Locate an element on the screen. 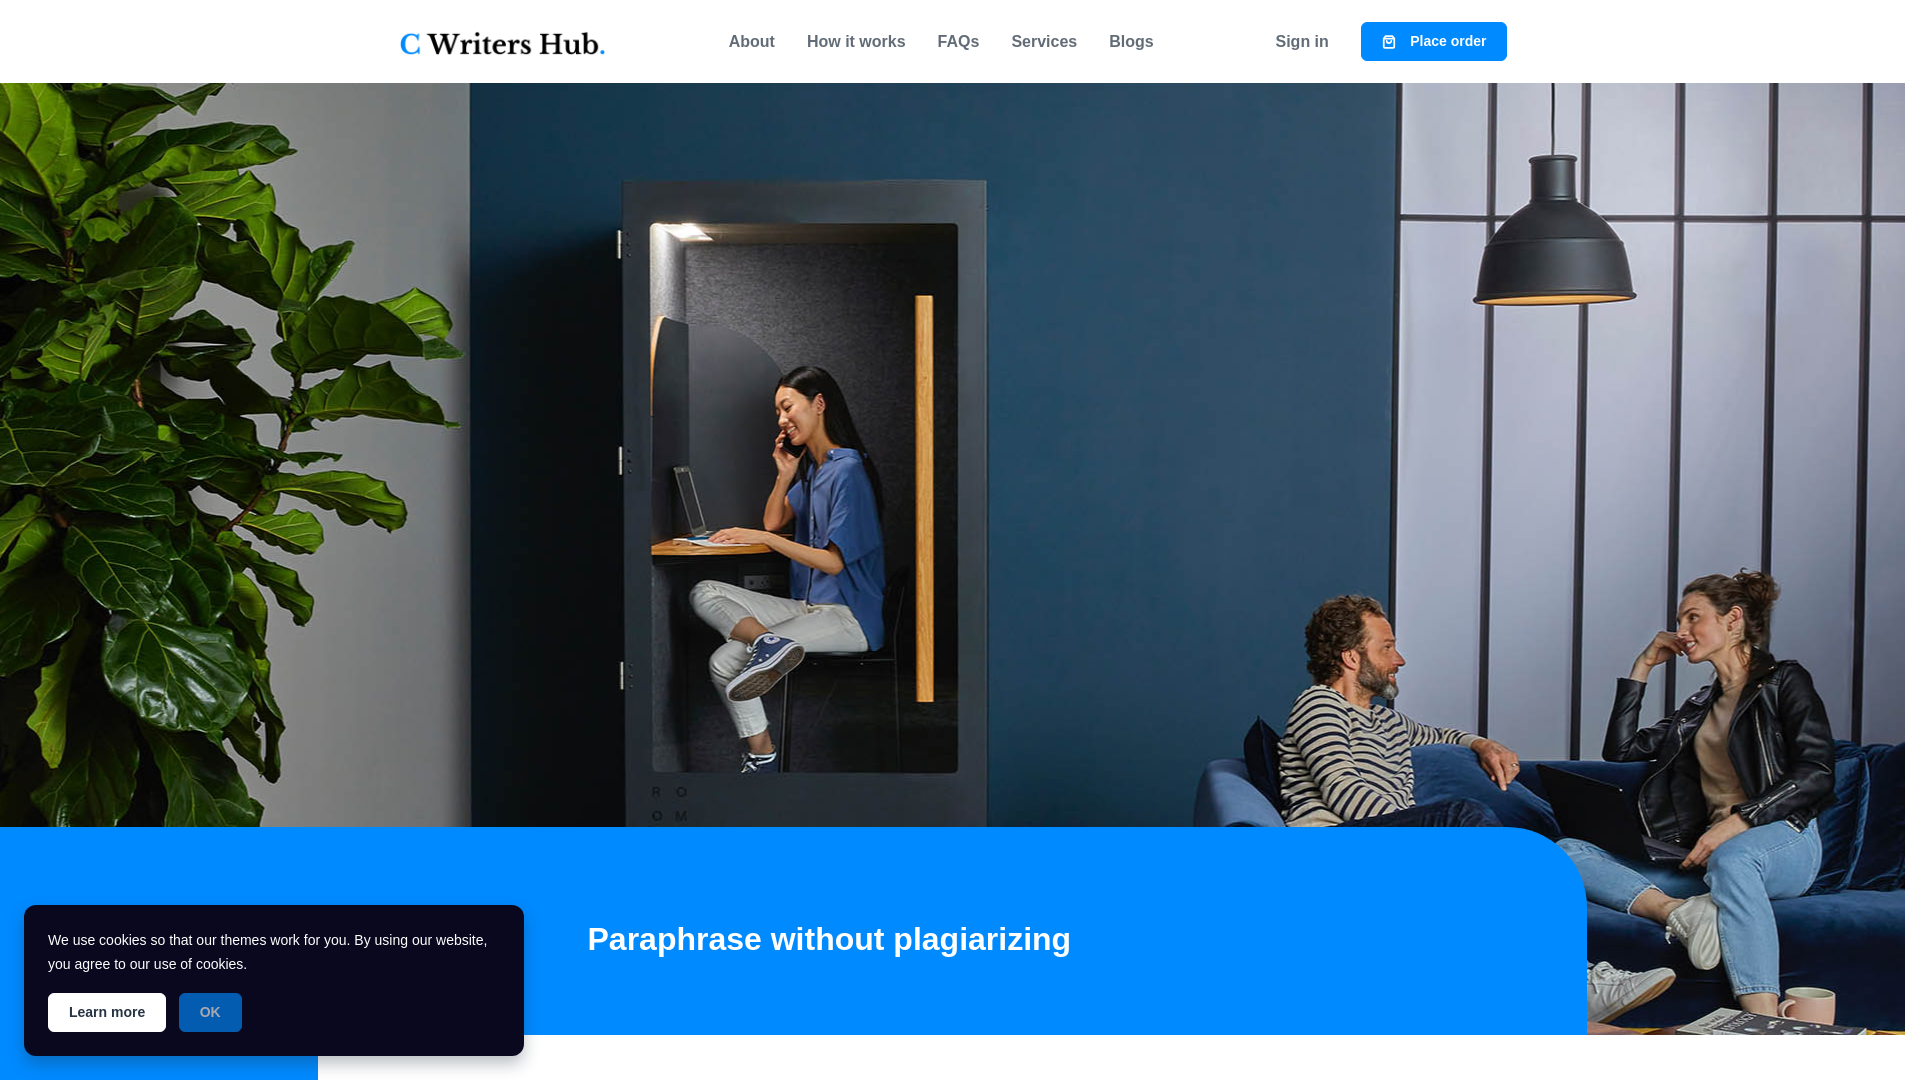  Services is located at coordinates (1043, 41).